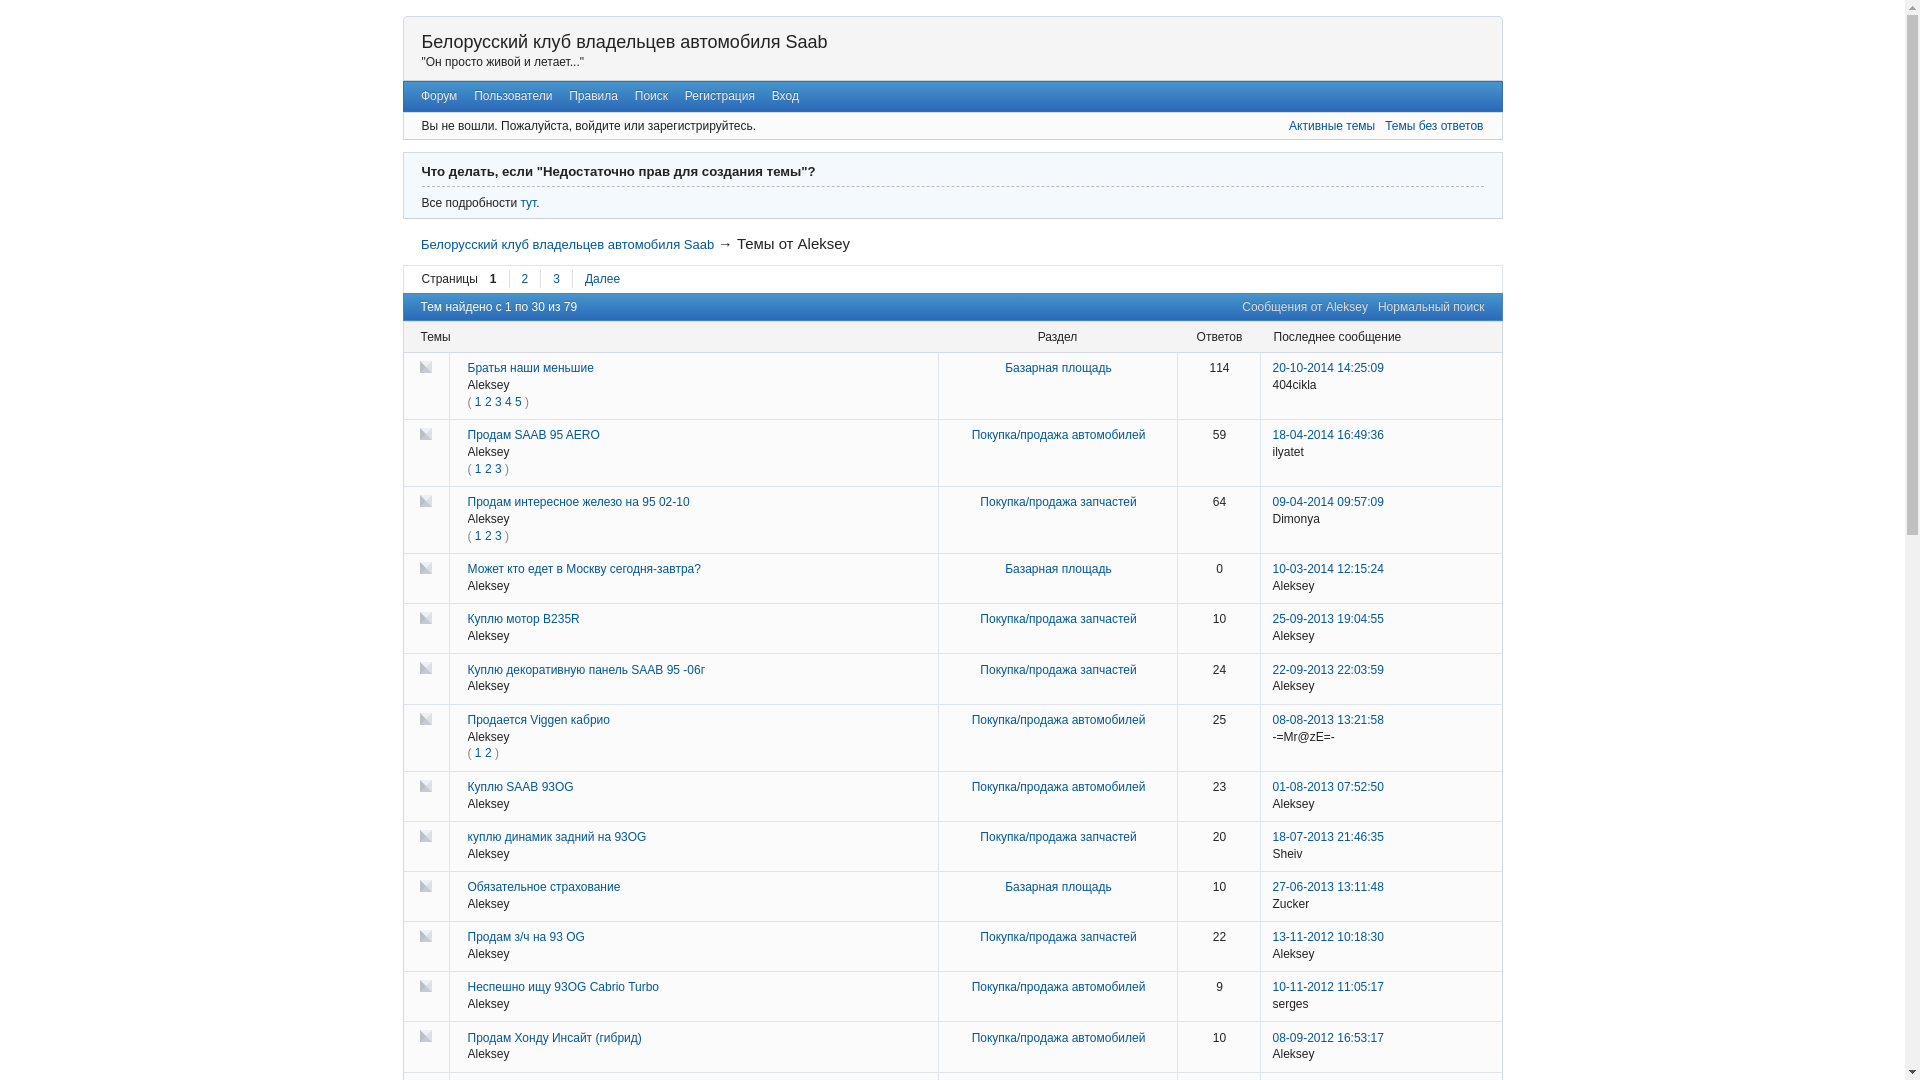 Image resolution: width=1920 pixels, height=1080 pixels. I want to click on 18-04-2014 16:49:36, so click(1328, 435).